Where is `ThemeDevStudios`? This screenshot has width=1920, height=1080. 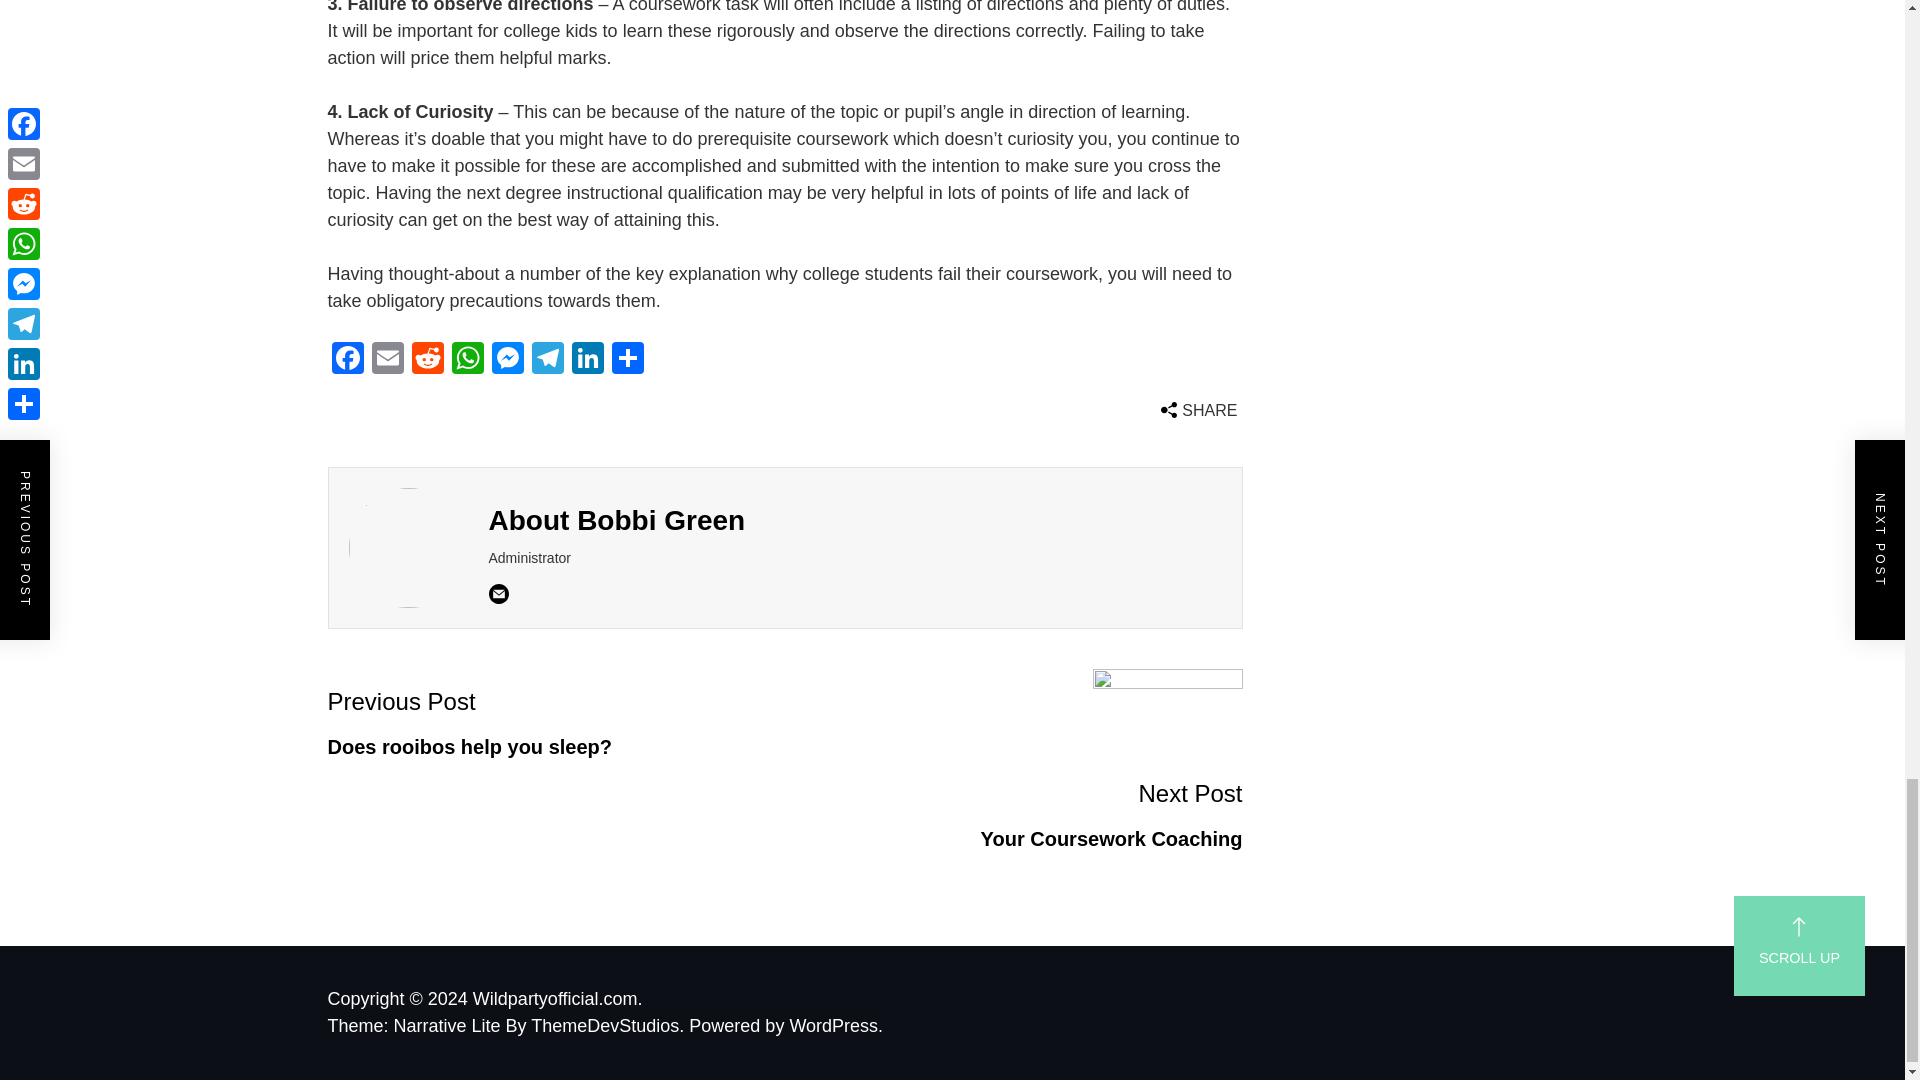 ThemeDevStudios is located at coordinates (556, 722).